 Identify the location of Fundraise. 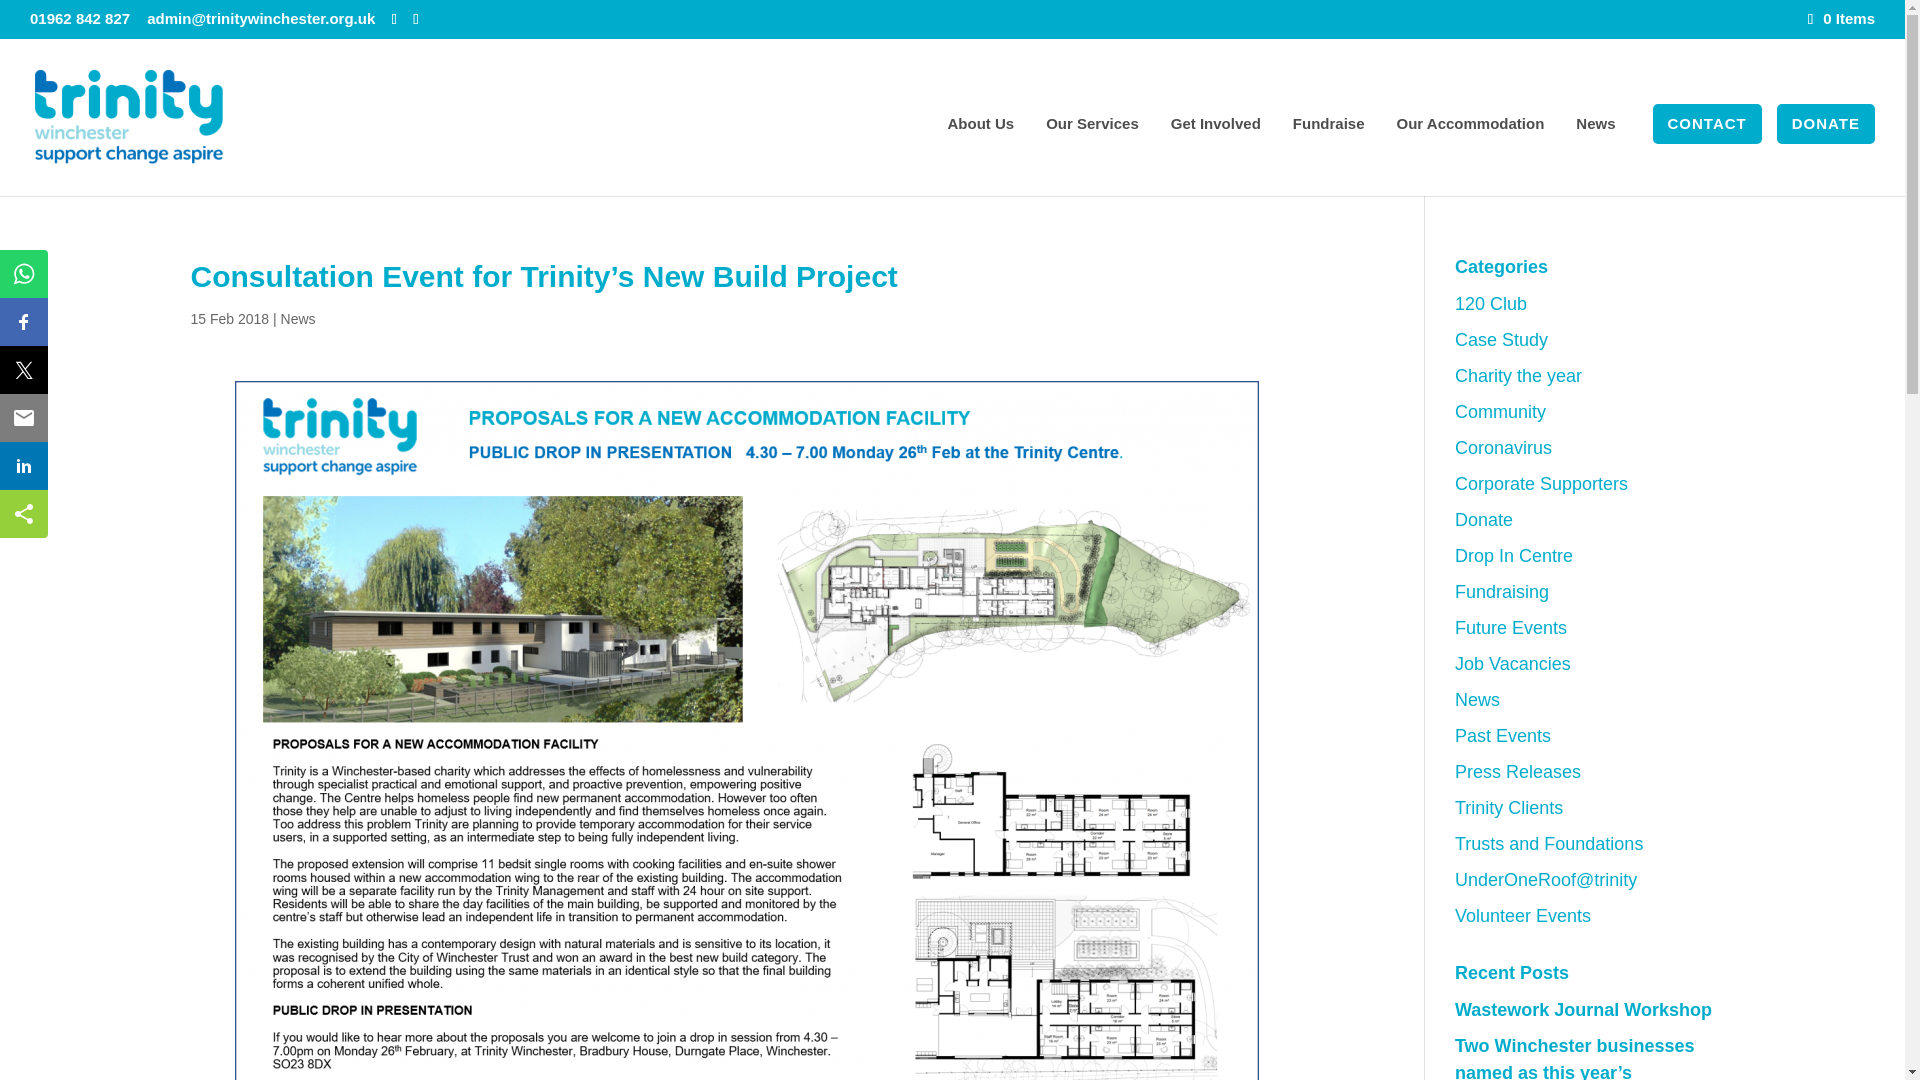
(1338, 155).